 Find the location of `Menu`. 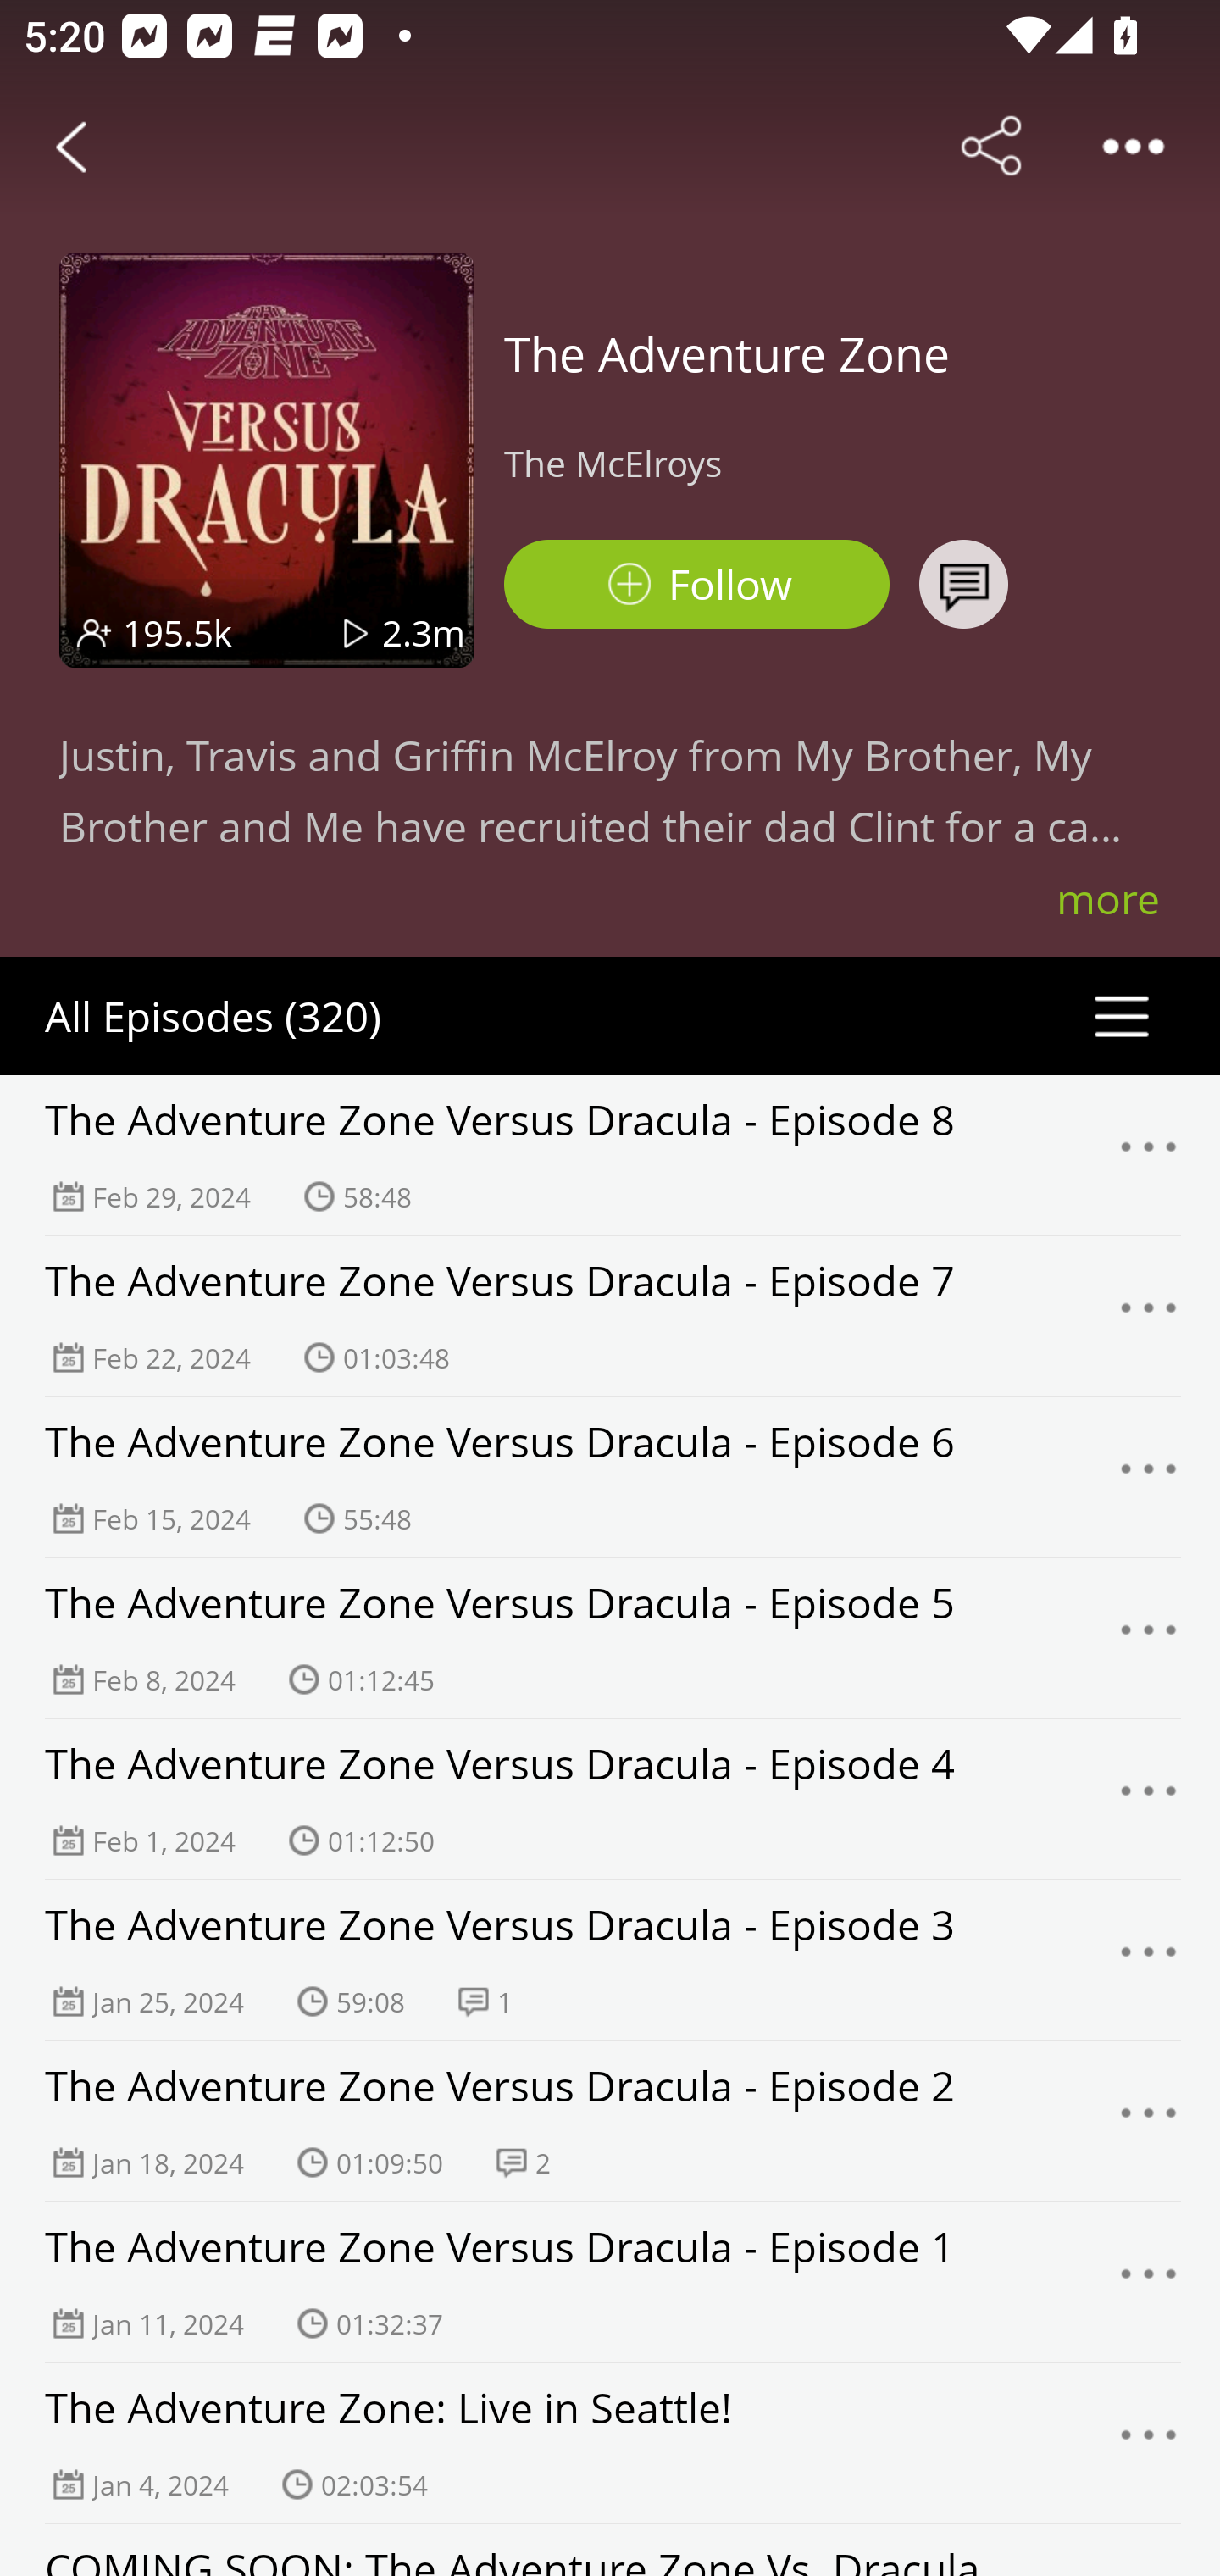

Menu is located at coordinates (1149, 2443).